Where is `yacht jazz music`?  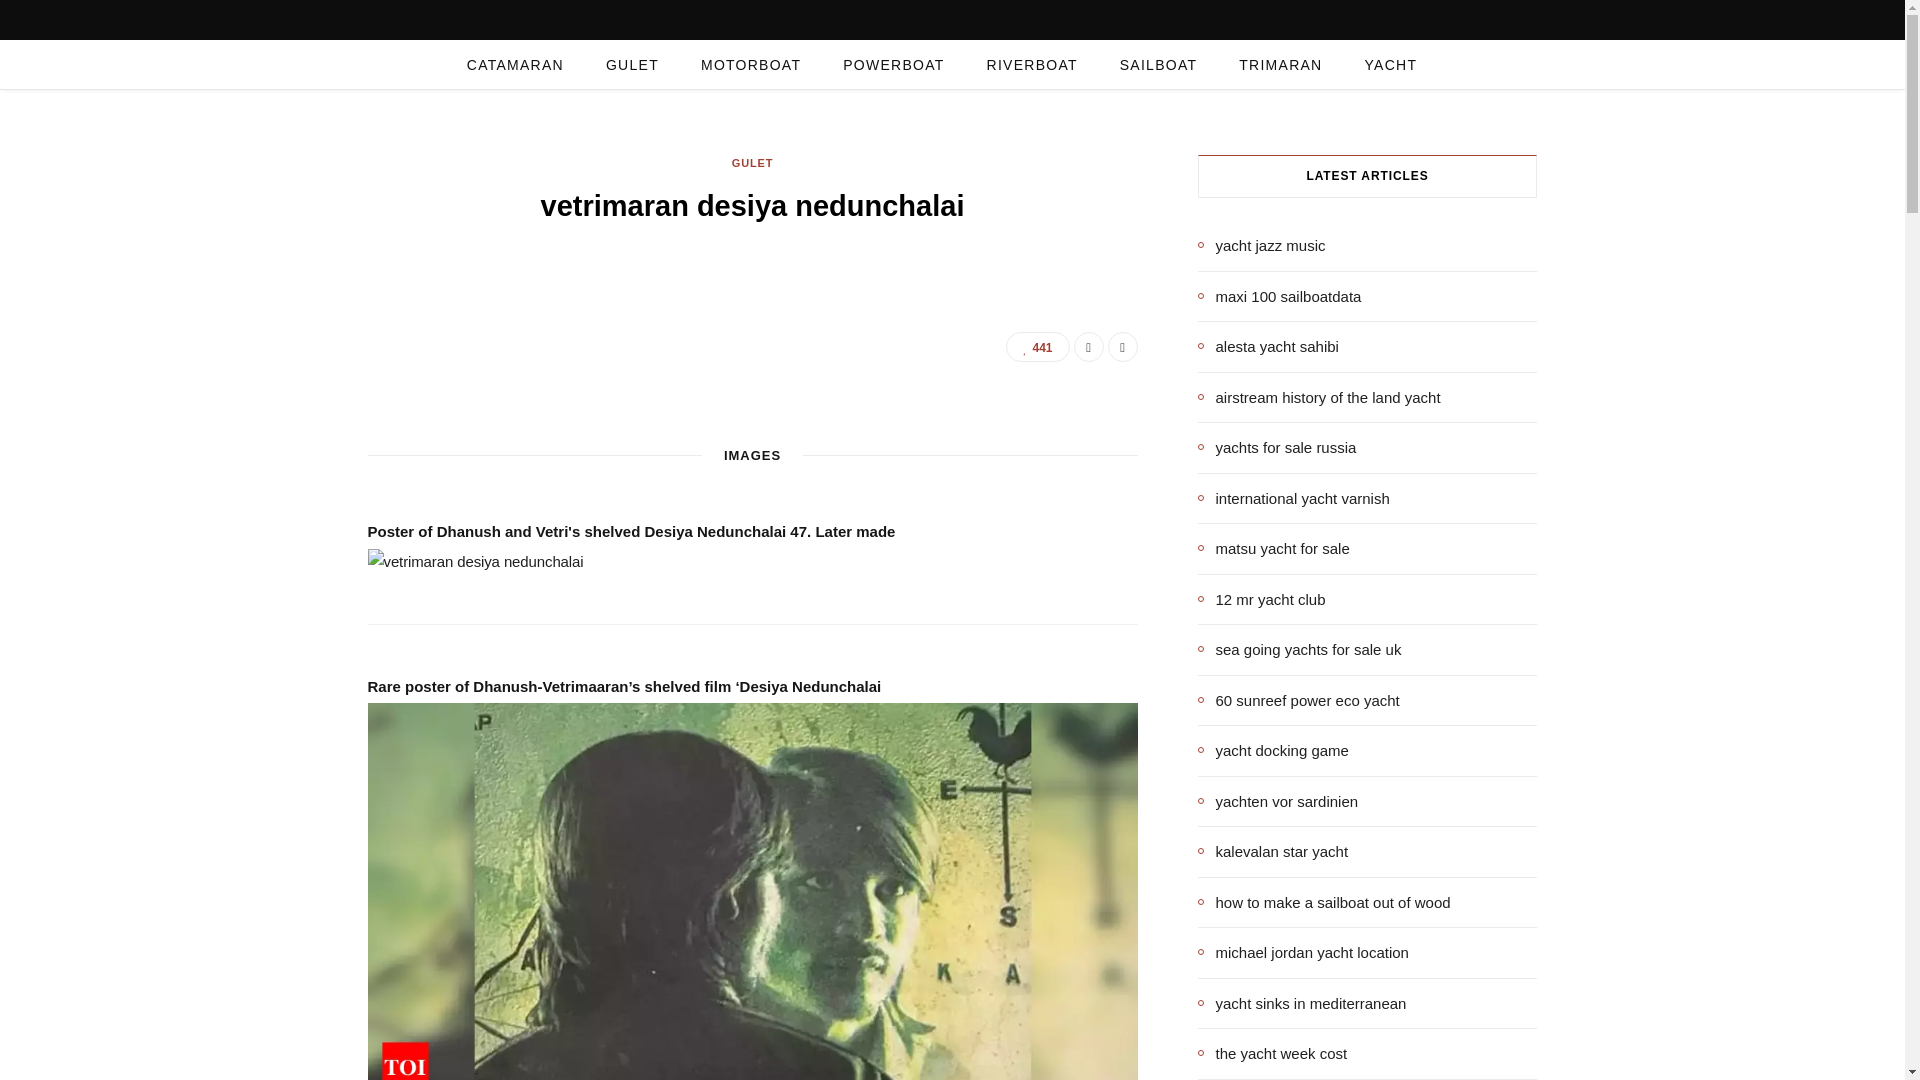
yacht jazz music is located at coordinates (1262, 246).